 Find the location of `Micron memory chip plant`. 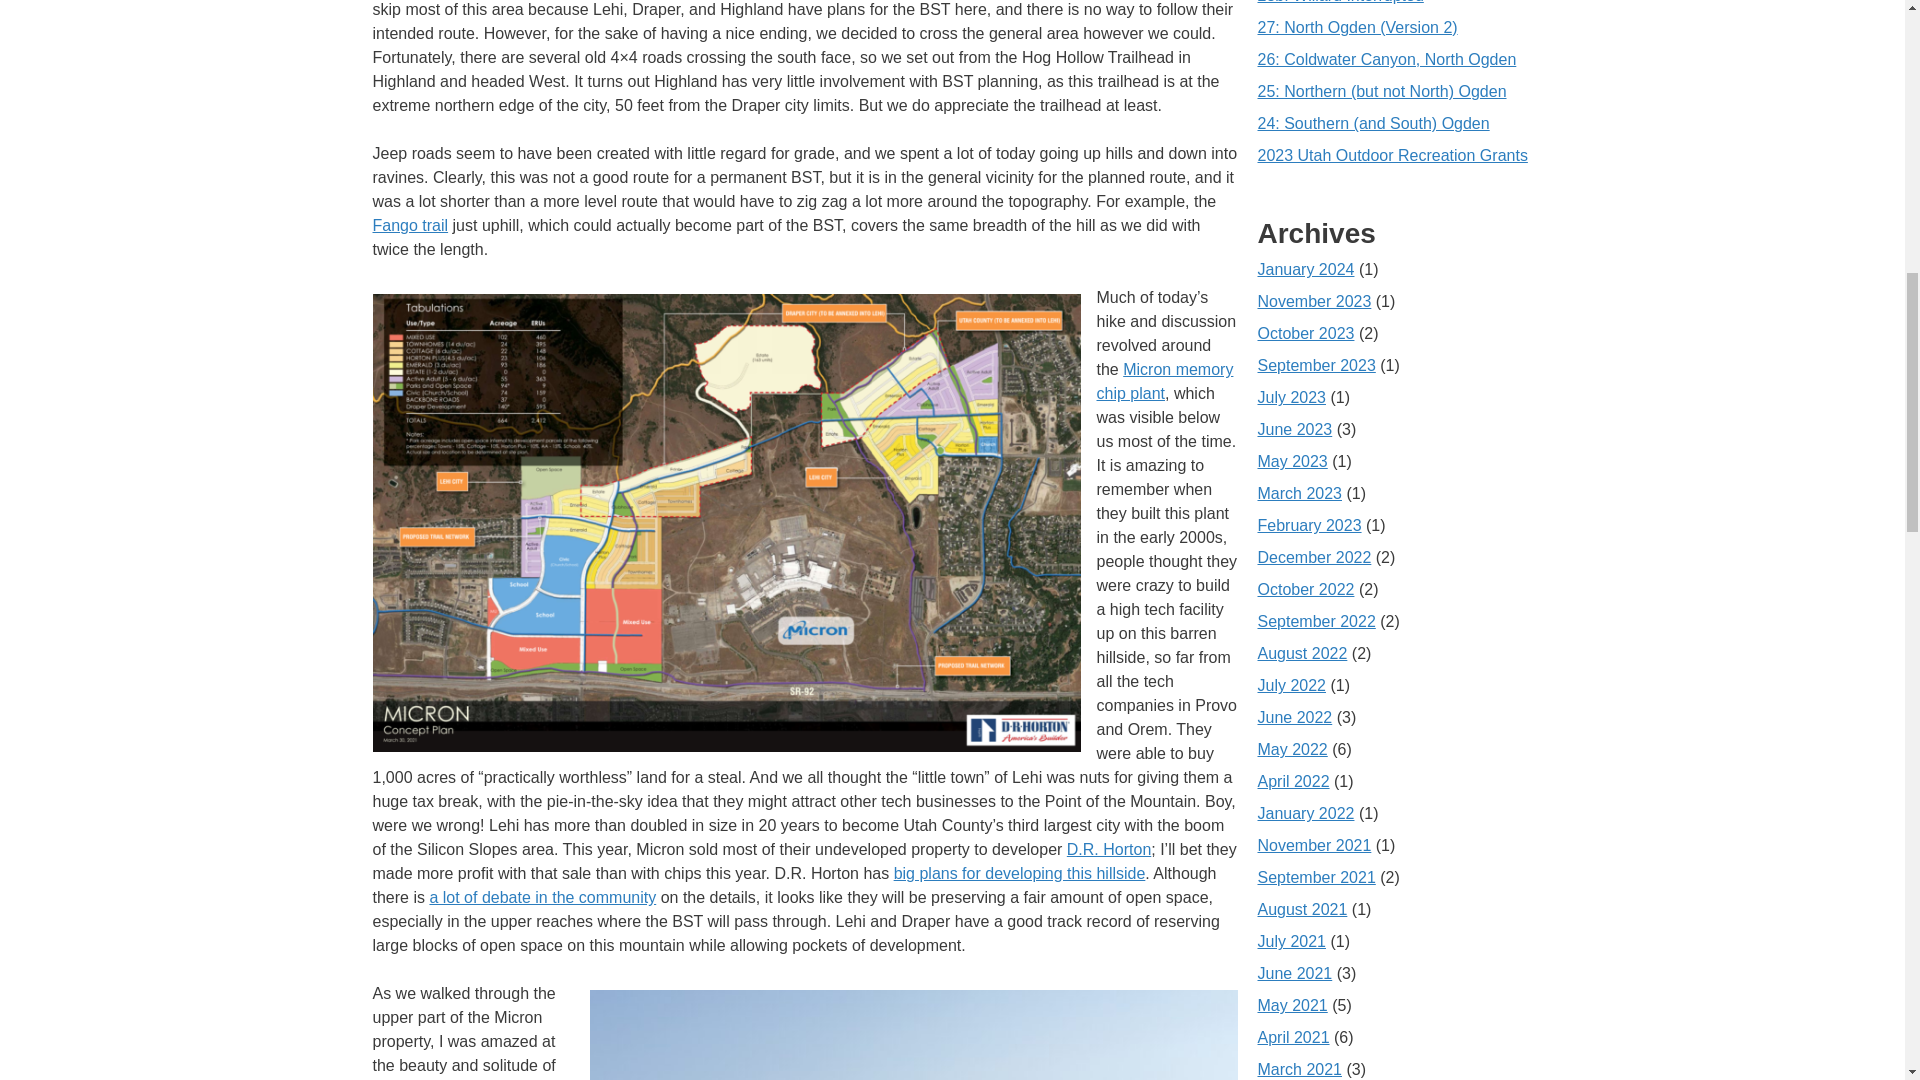

Micron memory chip plant is located at coordinates (1164, 380).